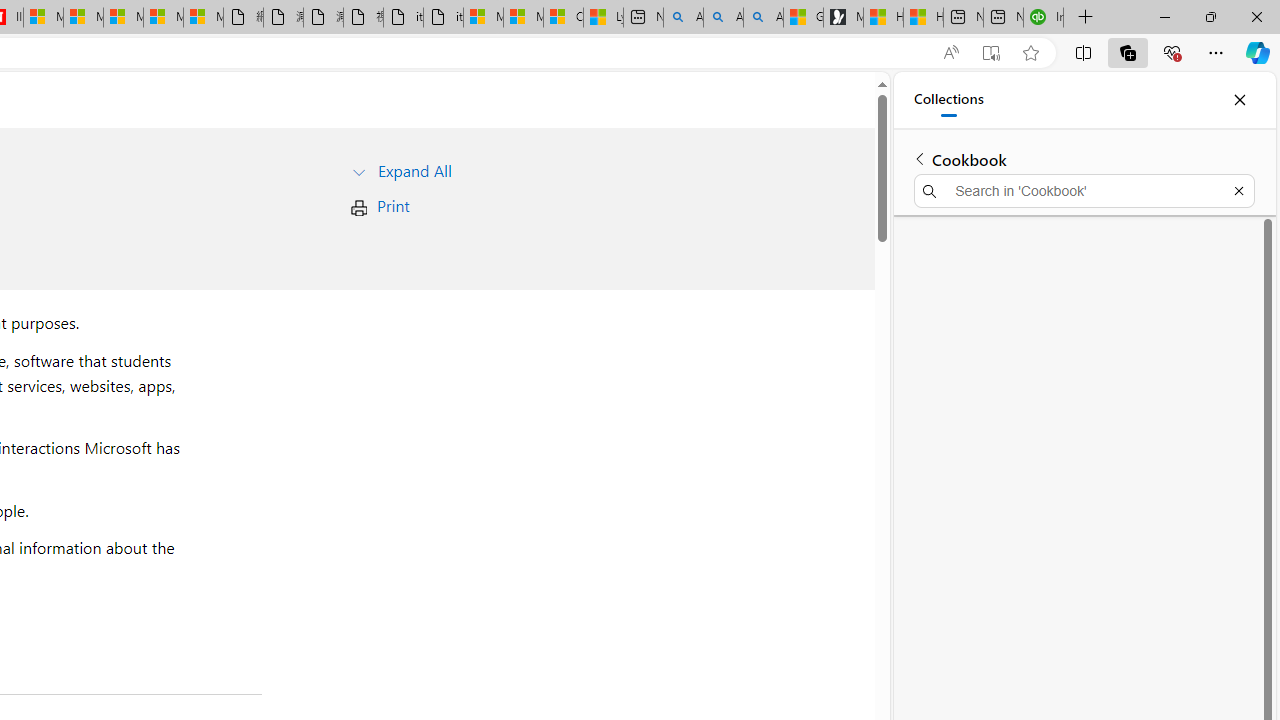 The width and height of the screenshot is (1280, 720). I want to click on Expand All, so click(414, 170).